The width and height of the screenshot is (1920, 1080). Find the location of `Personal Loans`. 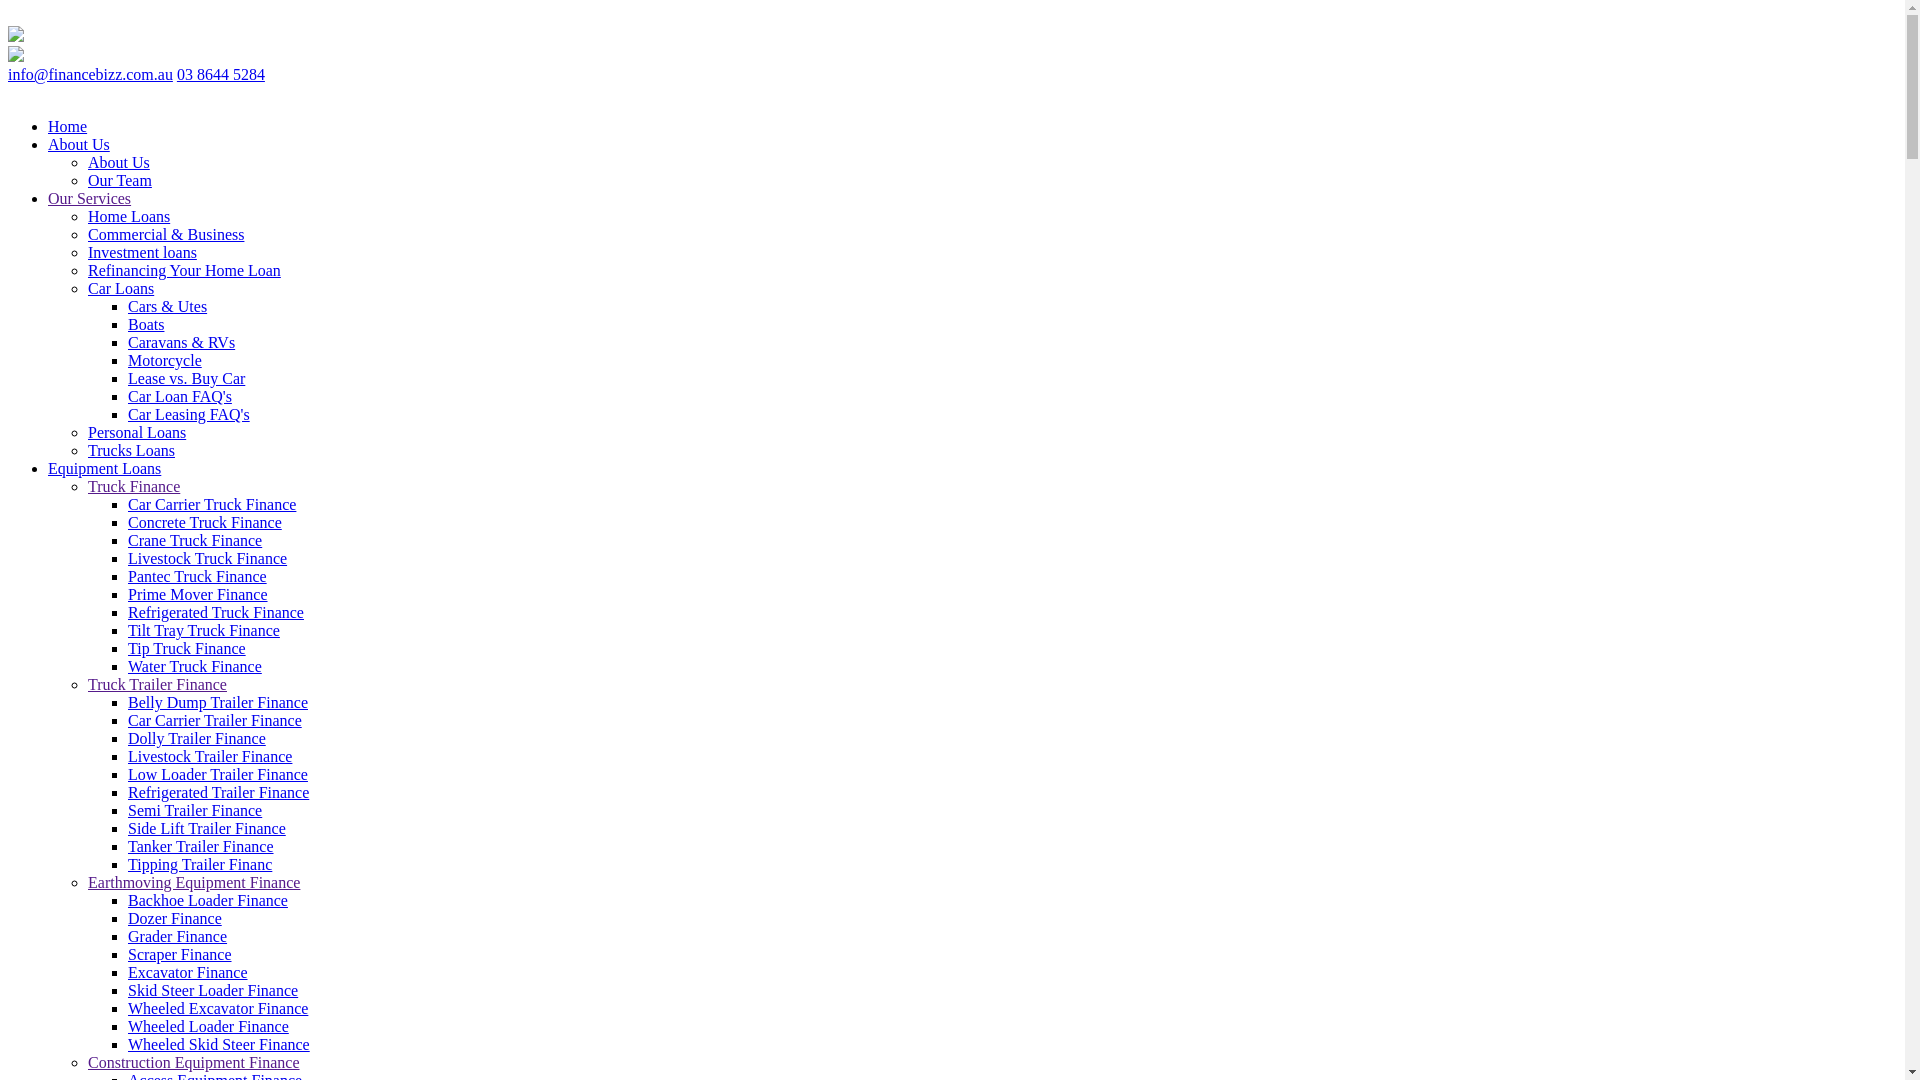

Personal Loans is located at coordinates (137, 432).